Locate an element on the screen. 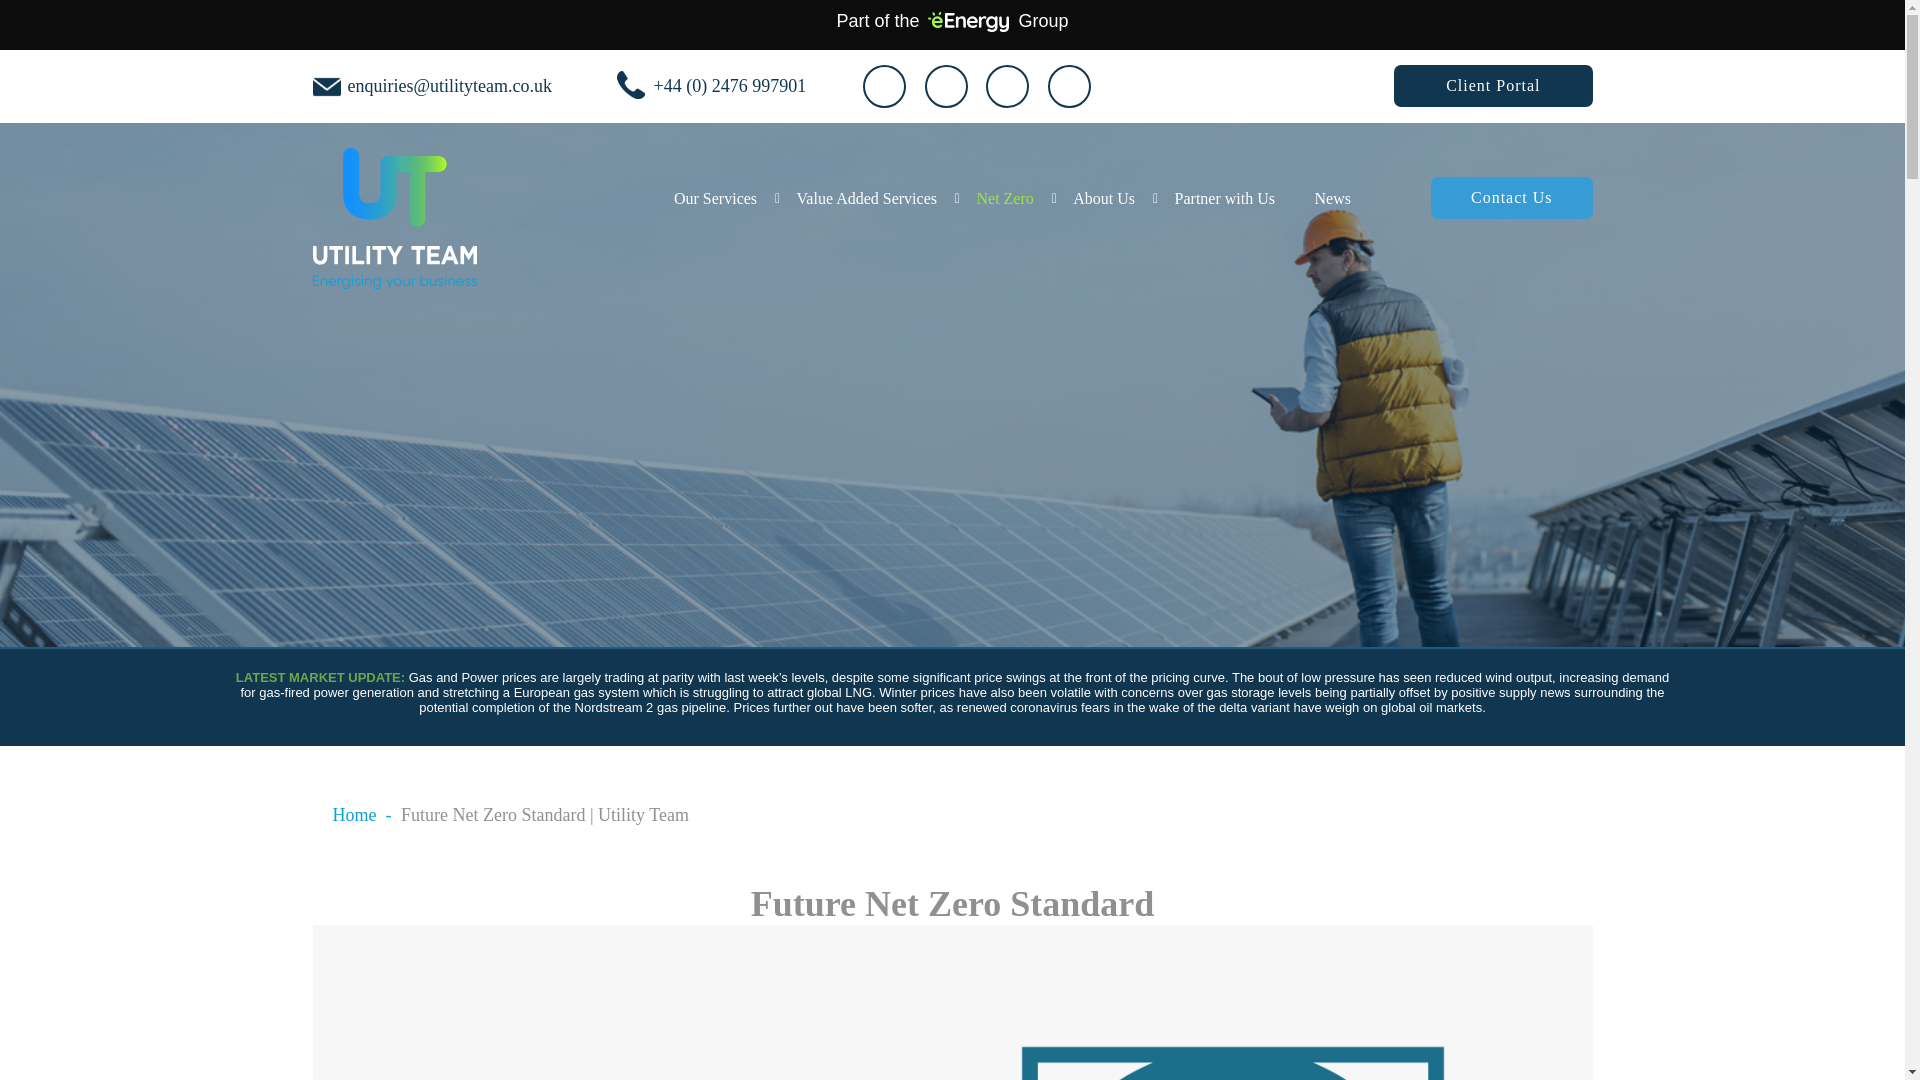  News is located at coordinates (1333, 206).